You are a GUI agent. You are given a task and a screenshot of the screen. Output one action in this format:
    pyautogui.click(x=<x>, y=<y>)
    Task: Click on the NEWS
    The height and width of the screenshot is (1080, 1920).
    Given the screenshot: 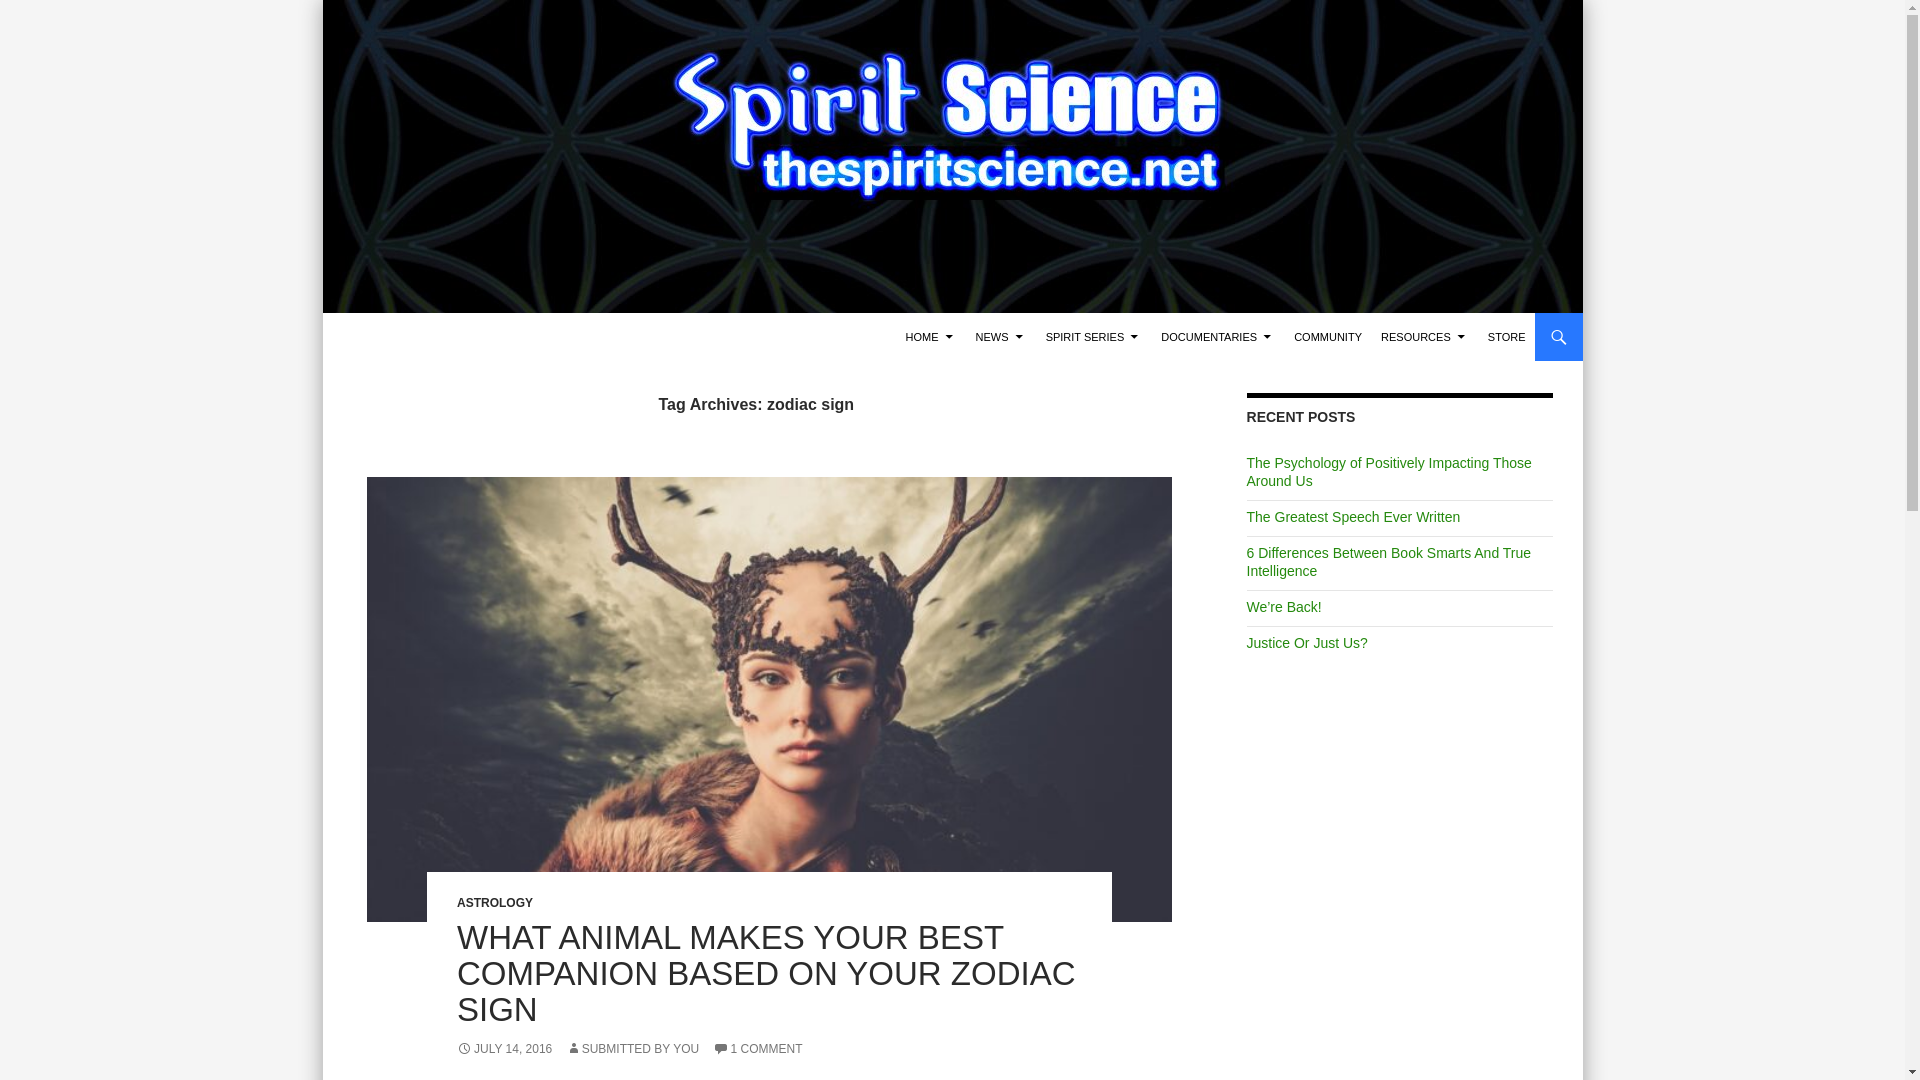 What is the action you would take?
    pyautogui.click(x=1000, y=336)
    